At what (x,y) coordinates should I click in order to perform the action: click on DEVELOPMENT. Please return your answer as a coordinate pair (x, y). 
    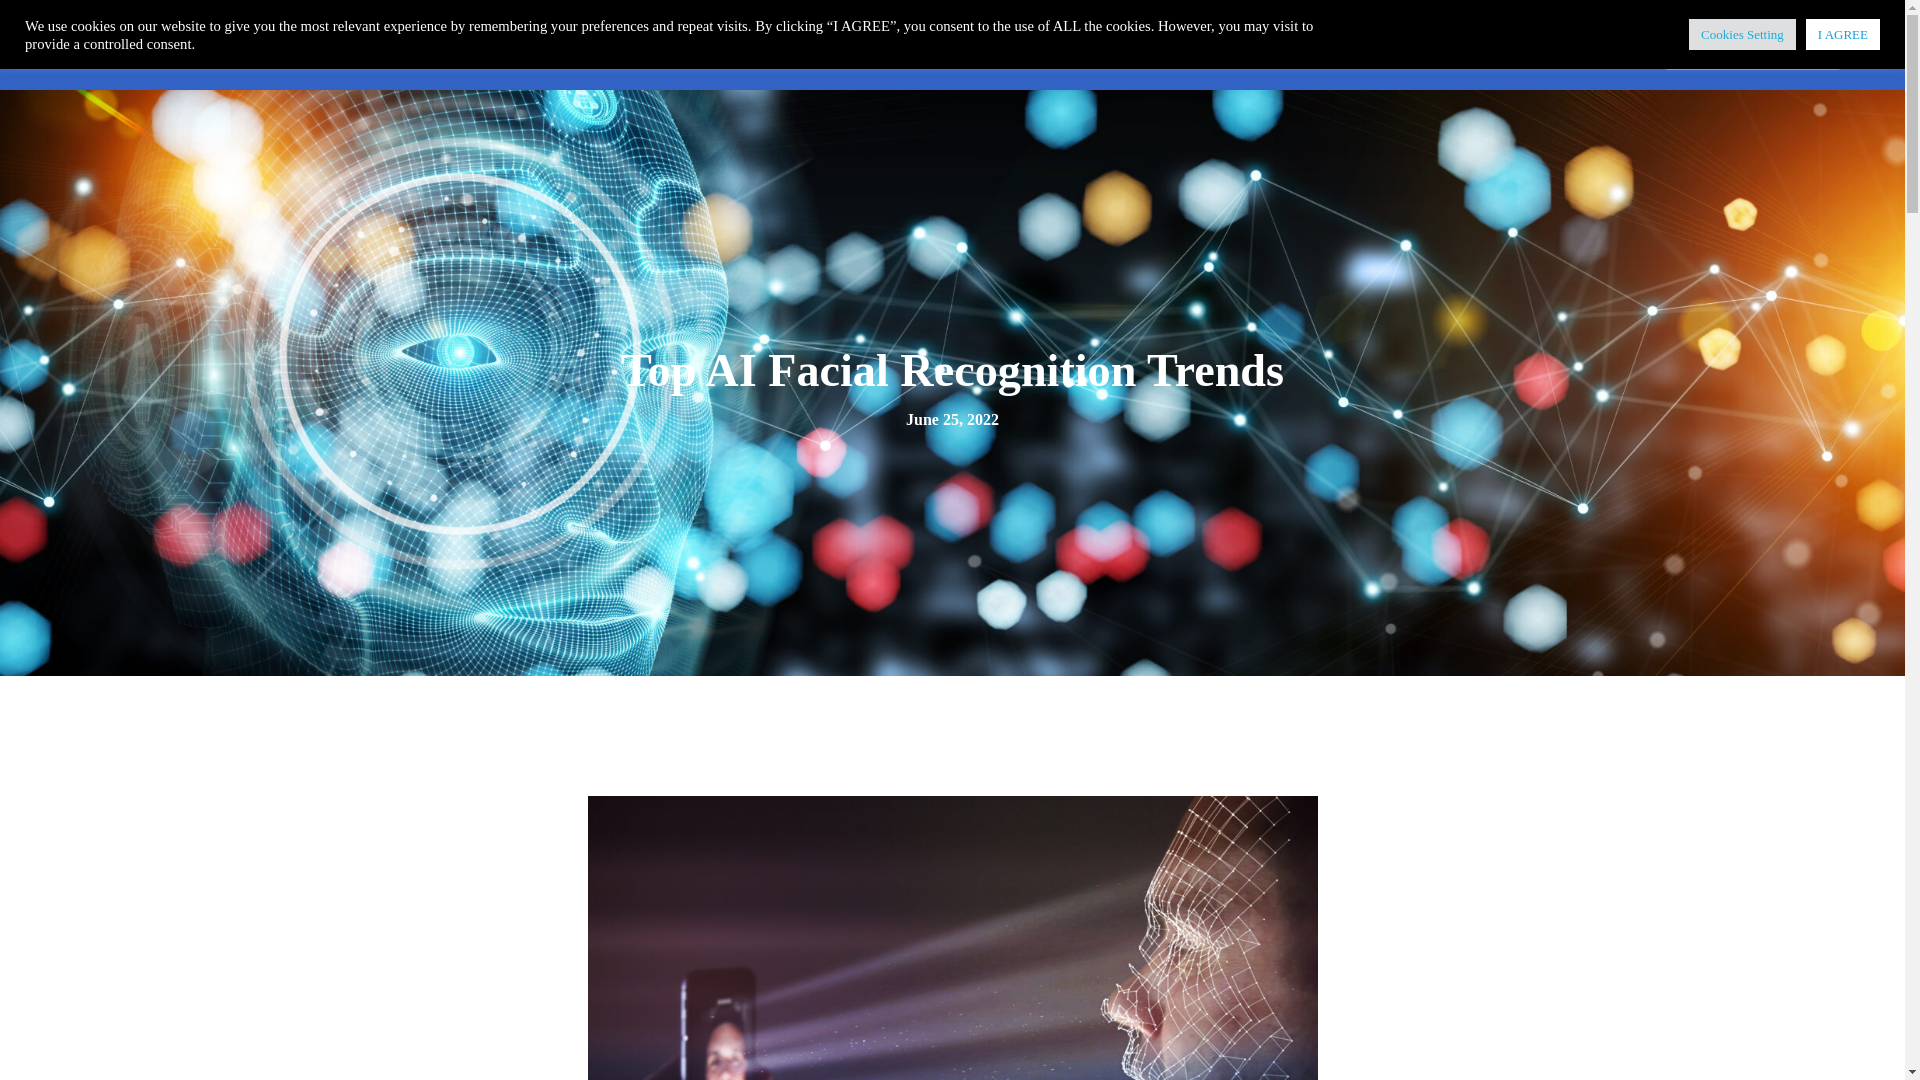
    Looking at the image, I should click on (712, 44).